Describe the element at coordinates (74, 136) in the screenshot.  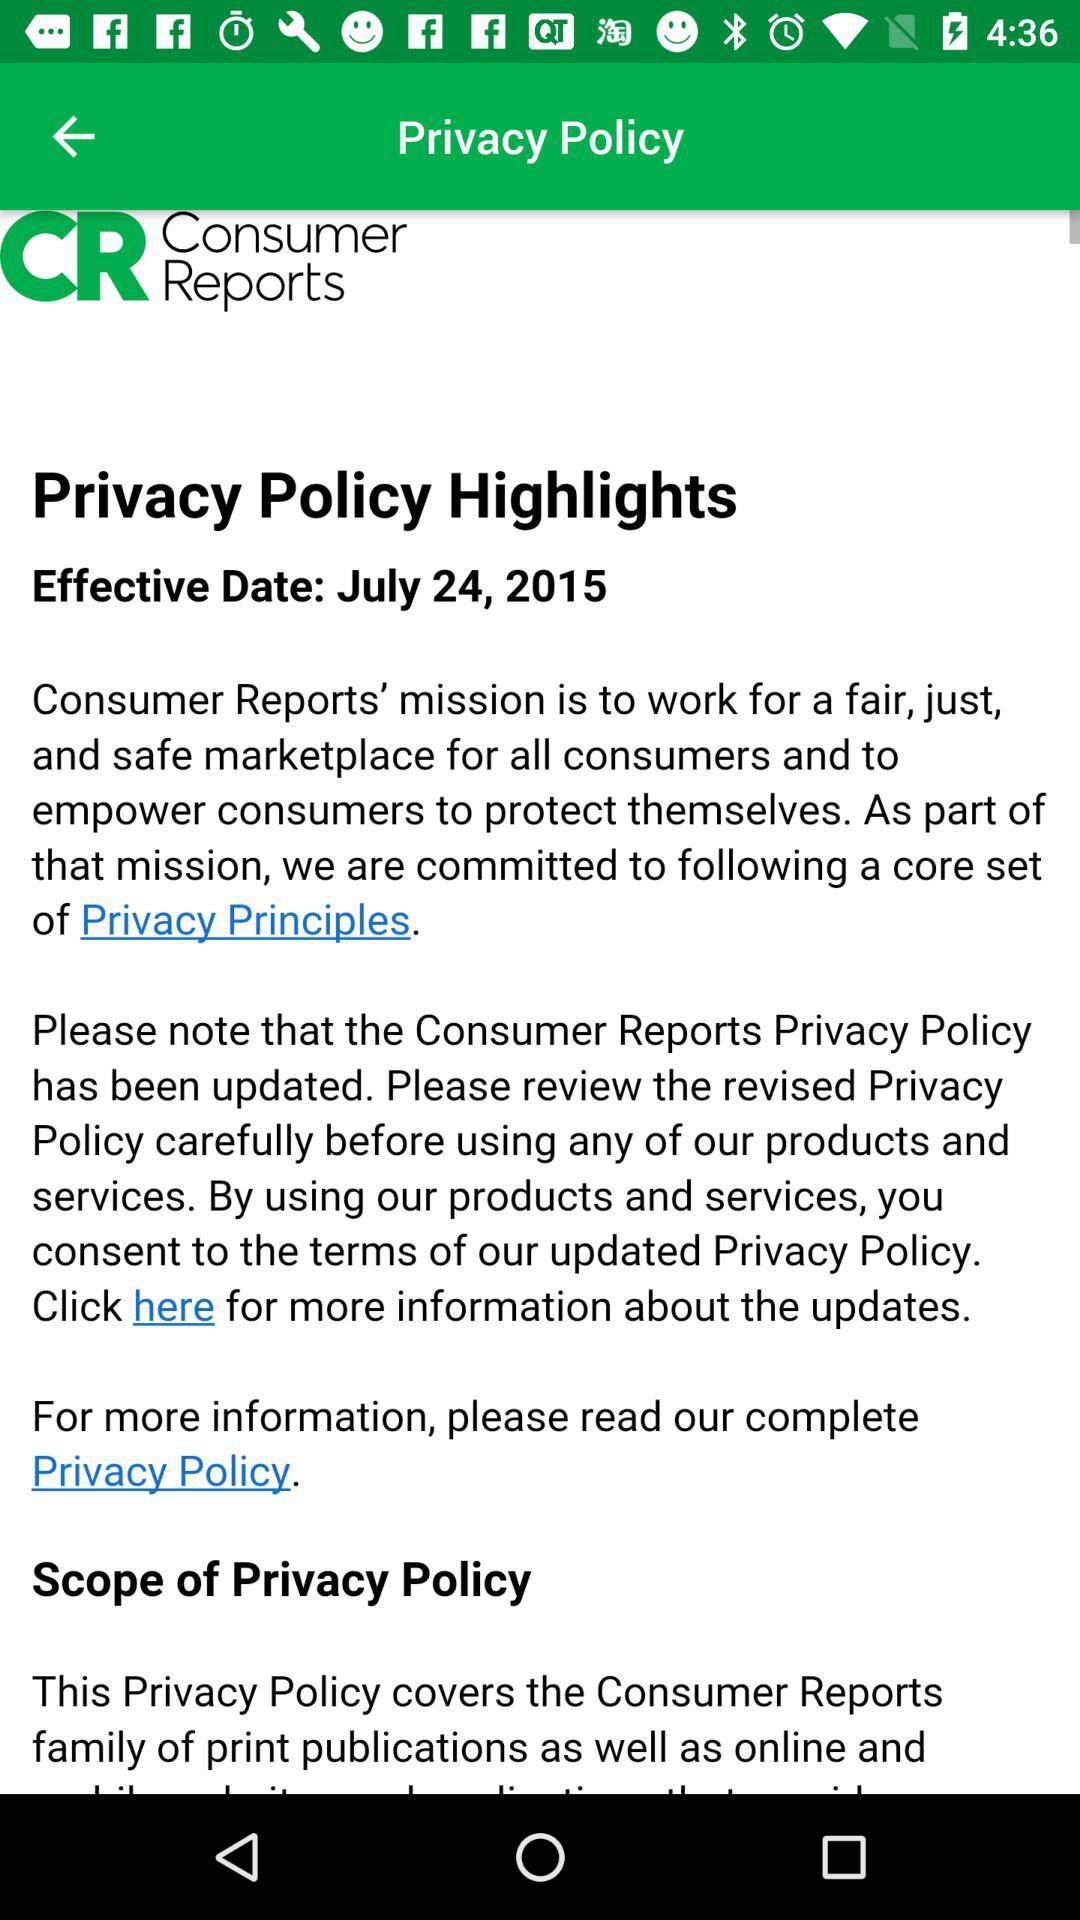
I see `go to previous` at that location.